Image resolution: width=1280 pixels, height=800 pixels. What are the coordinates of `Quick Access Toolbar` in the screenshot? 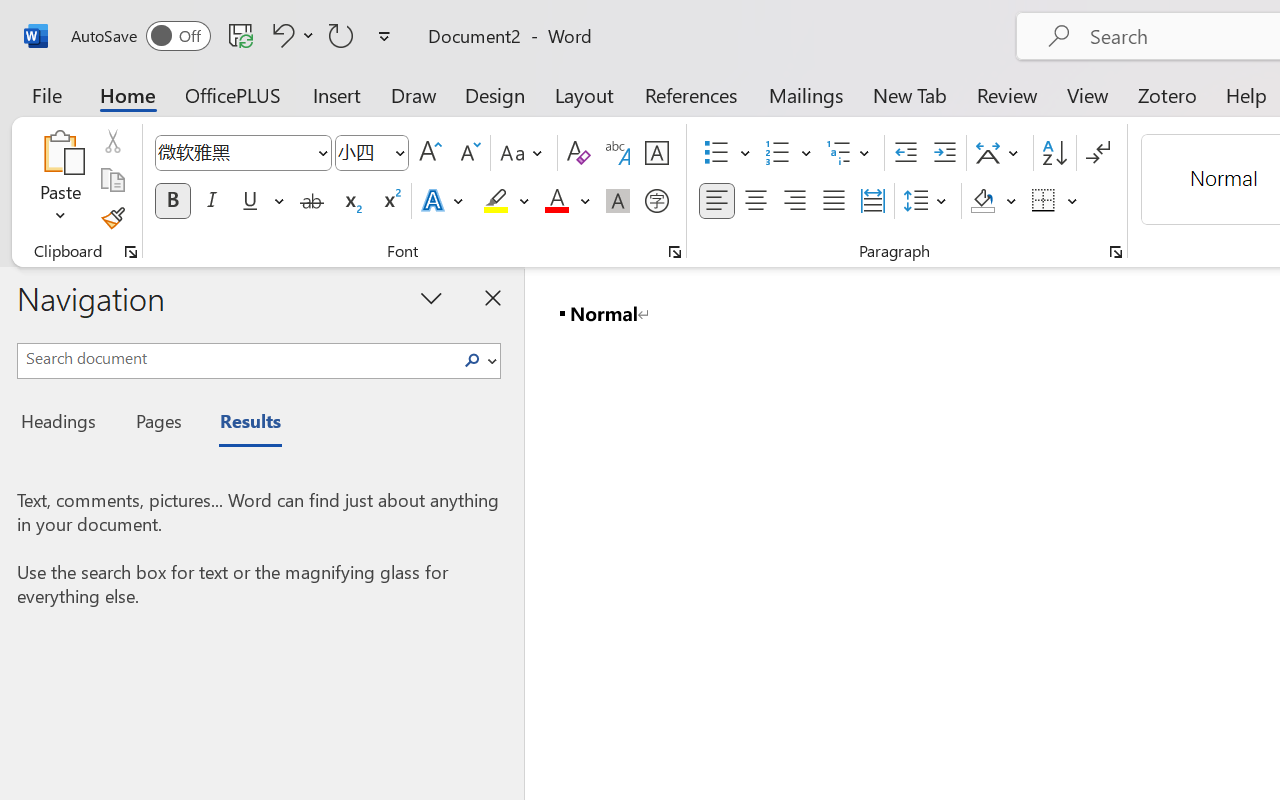 It's located at (234, 36).